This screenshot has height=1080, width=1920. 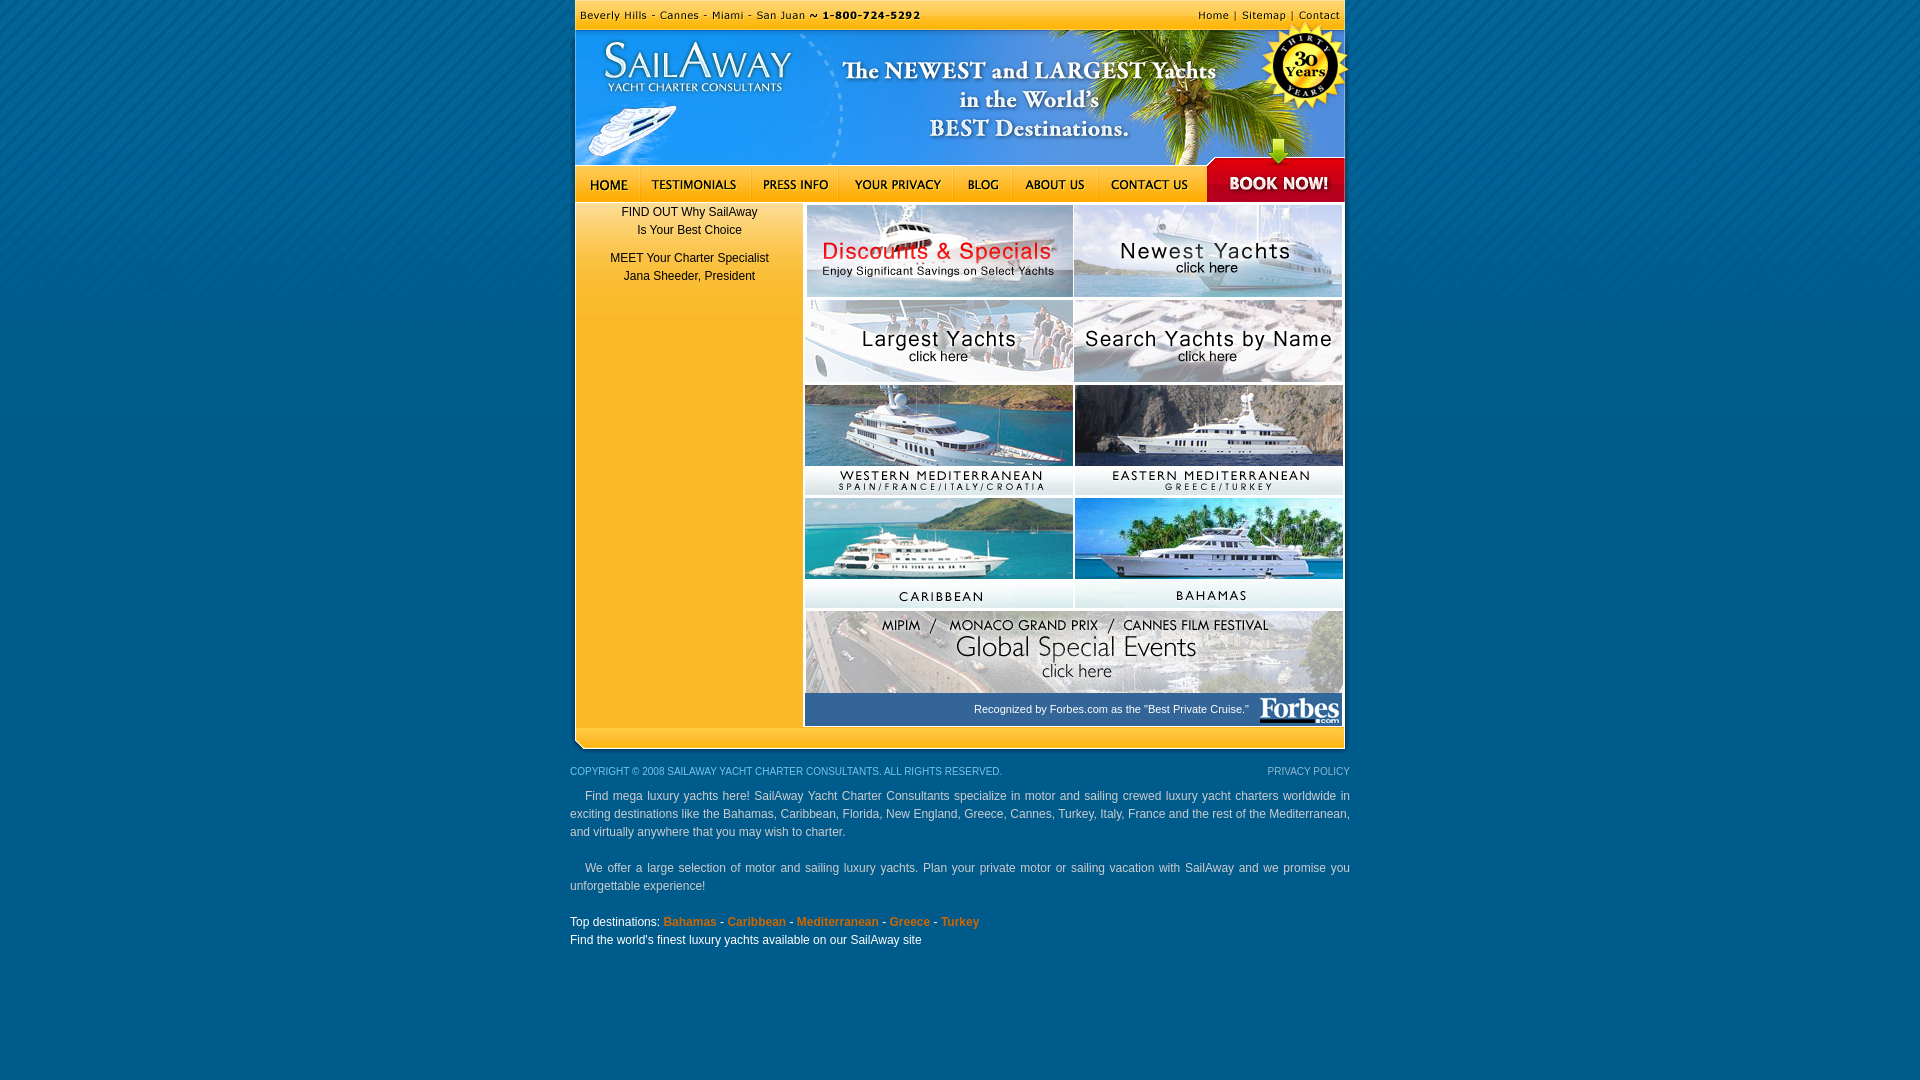 What do you see at coordinates (1309, 772) in the screenshot?
I see `PRIVACY POLICY` at bounding box center [1309, 772].